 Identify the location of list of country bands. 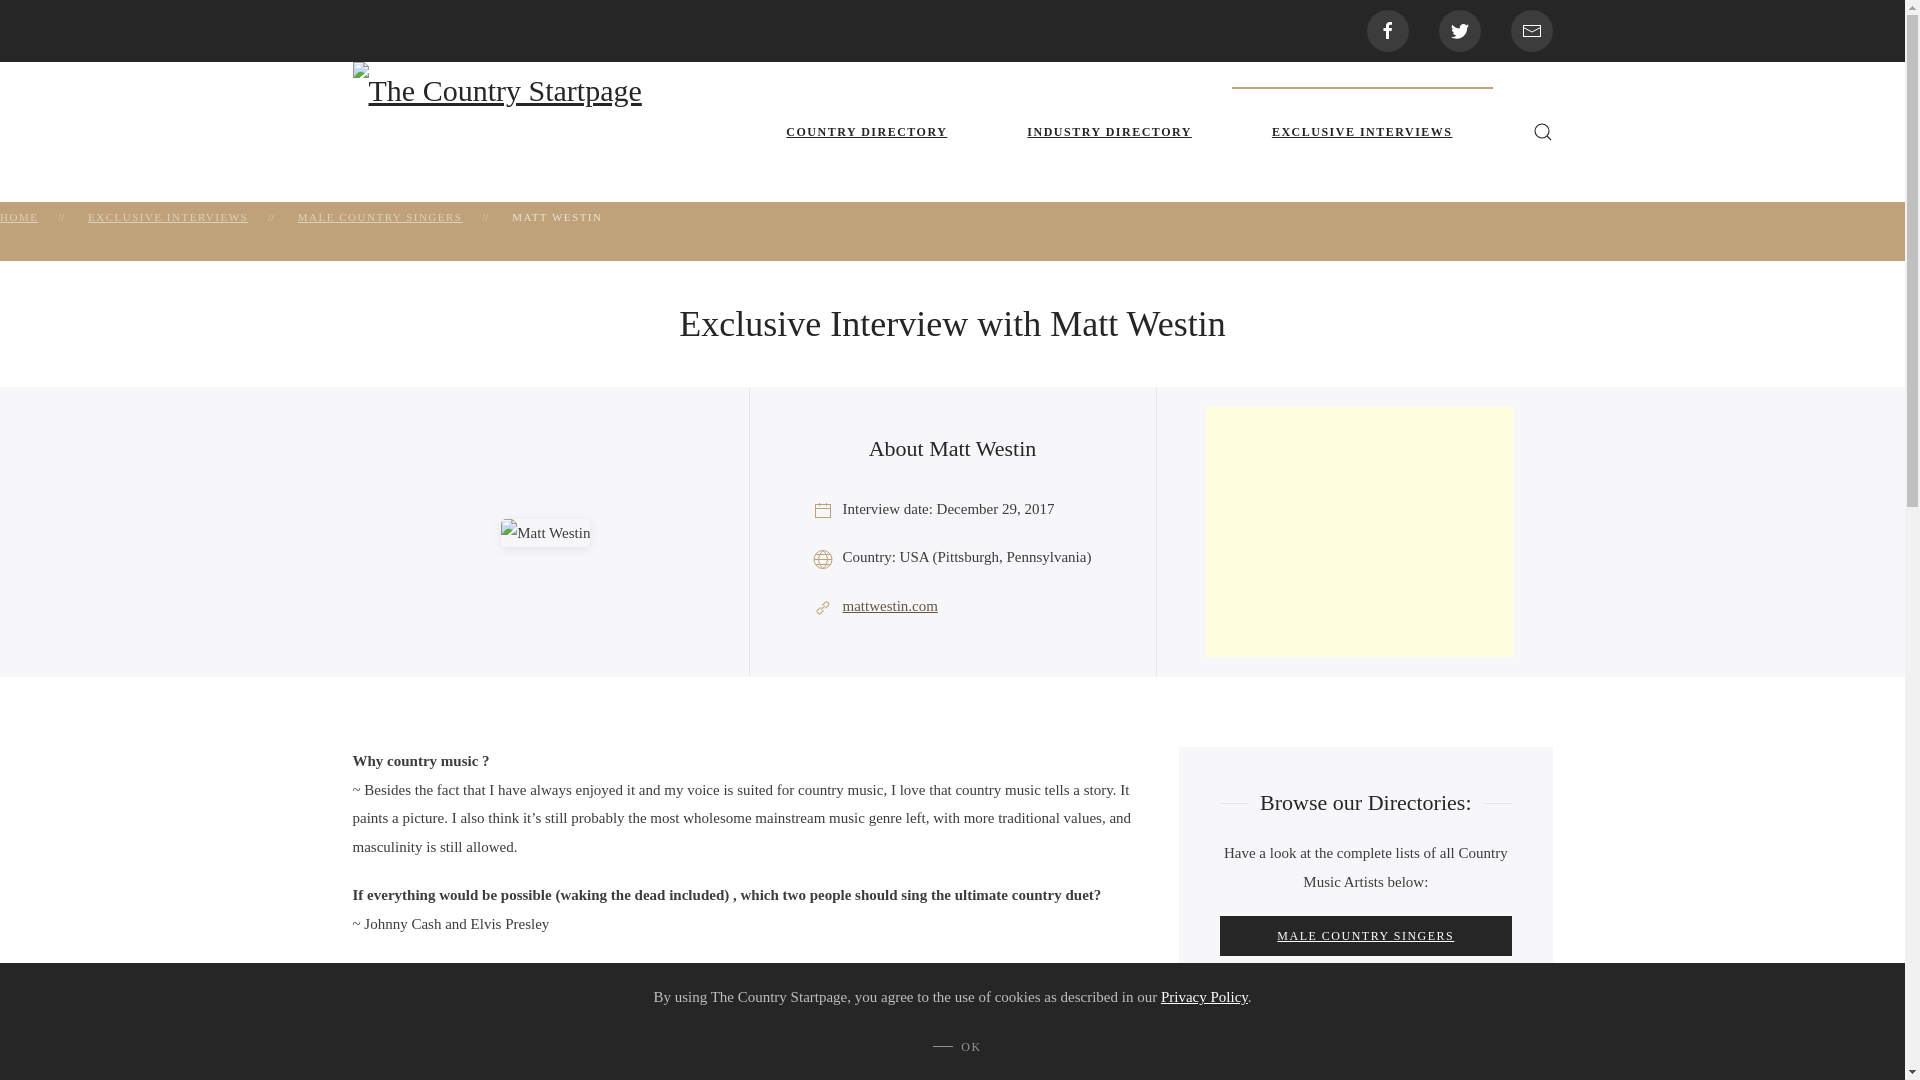
(1365, 1055).